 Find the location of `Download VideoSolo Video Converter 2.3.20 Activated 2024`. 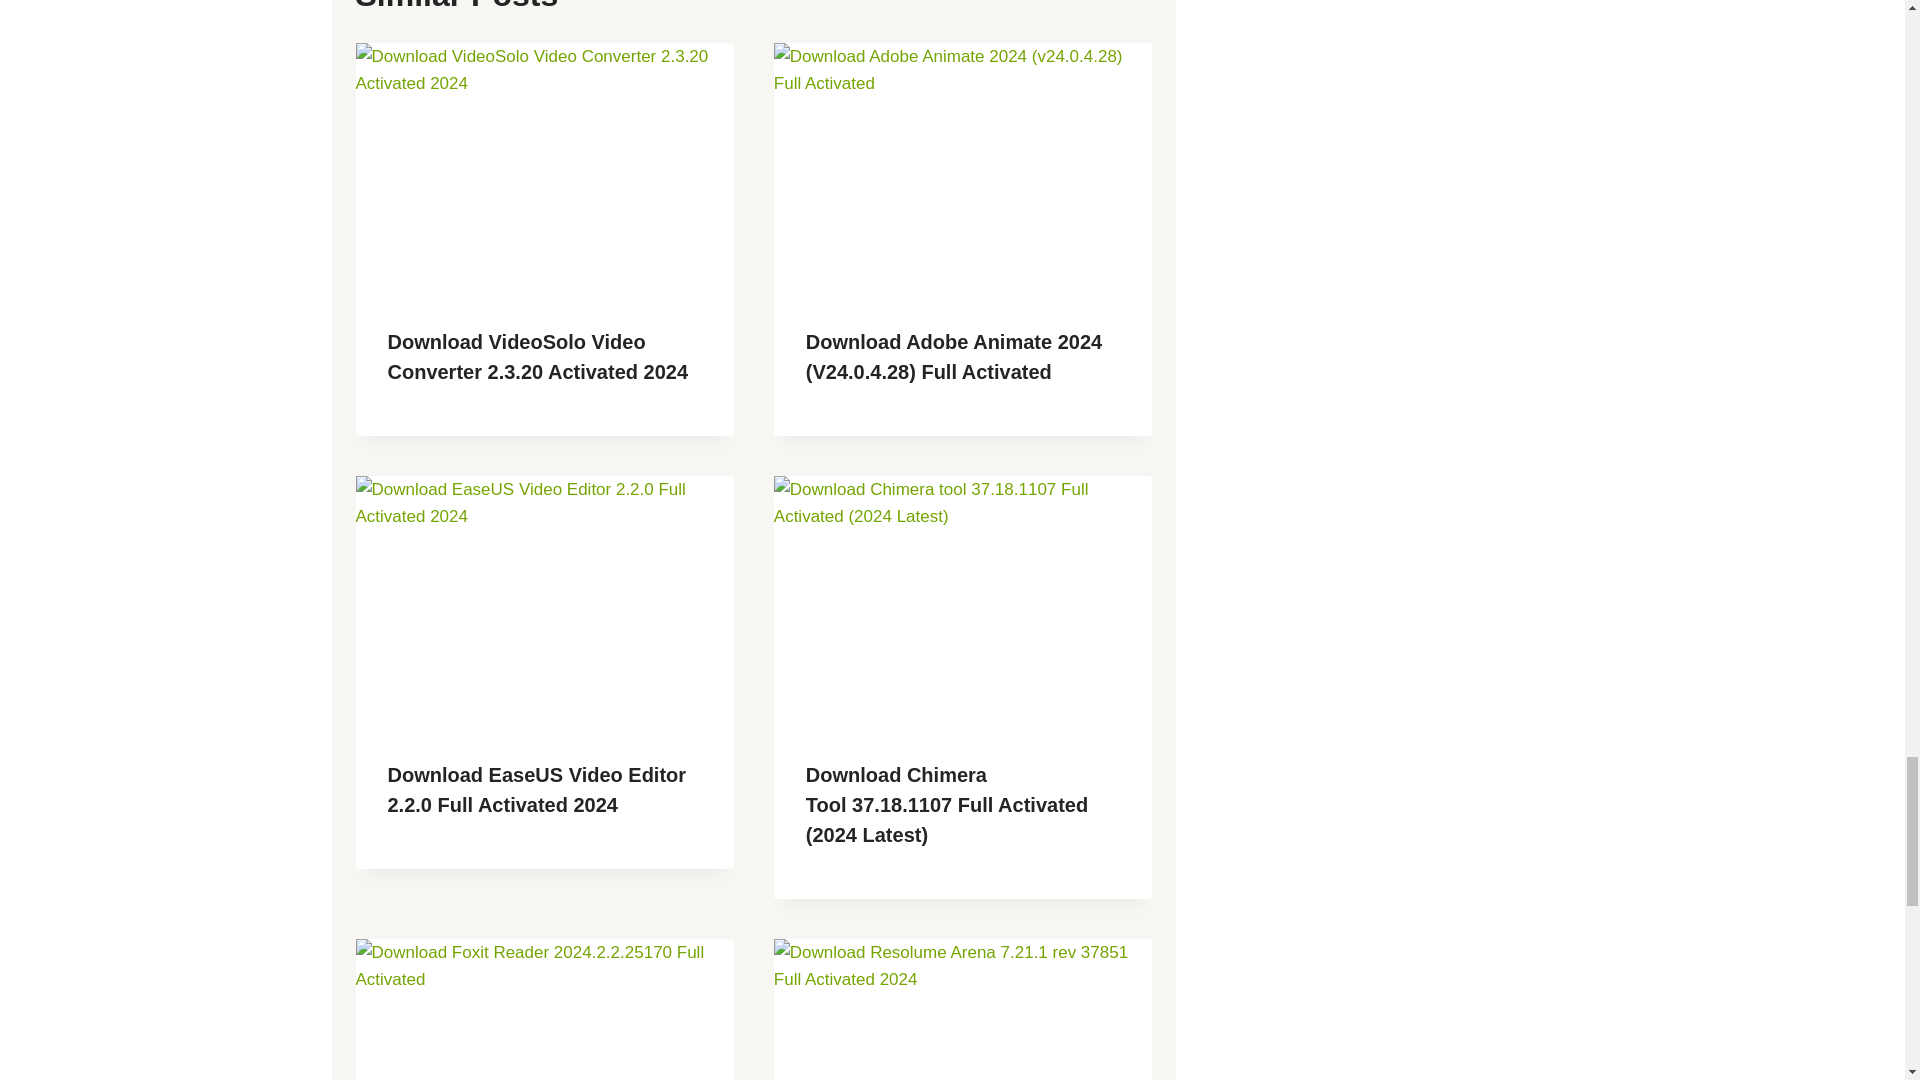

Download VideoSolo Video Converter 2.3.20 Activated 2024 is located at coordinates (538, 356).